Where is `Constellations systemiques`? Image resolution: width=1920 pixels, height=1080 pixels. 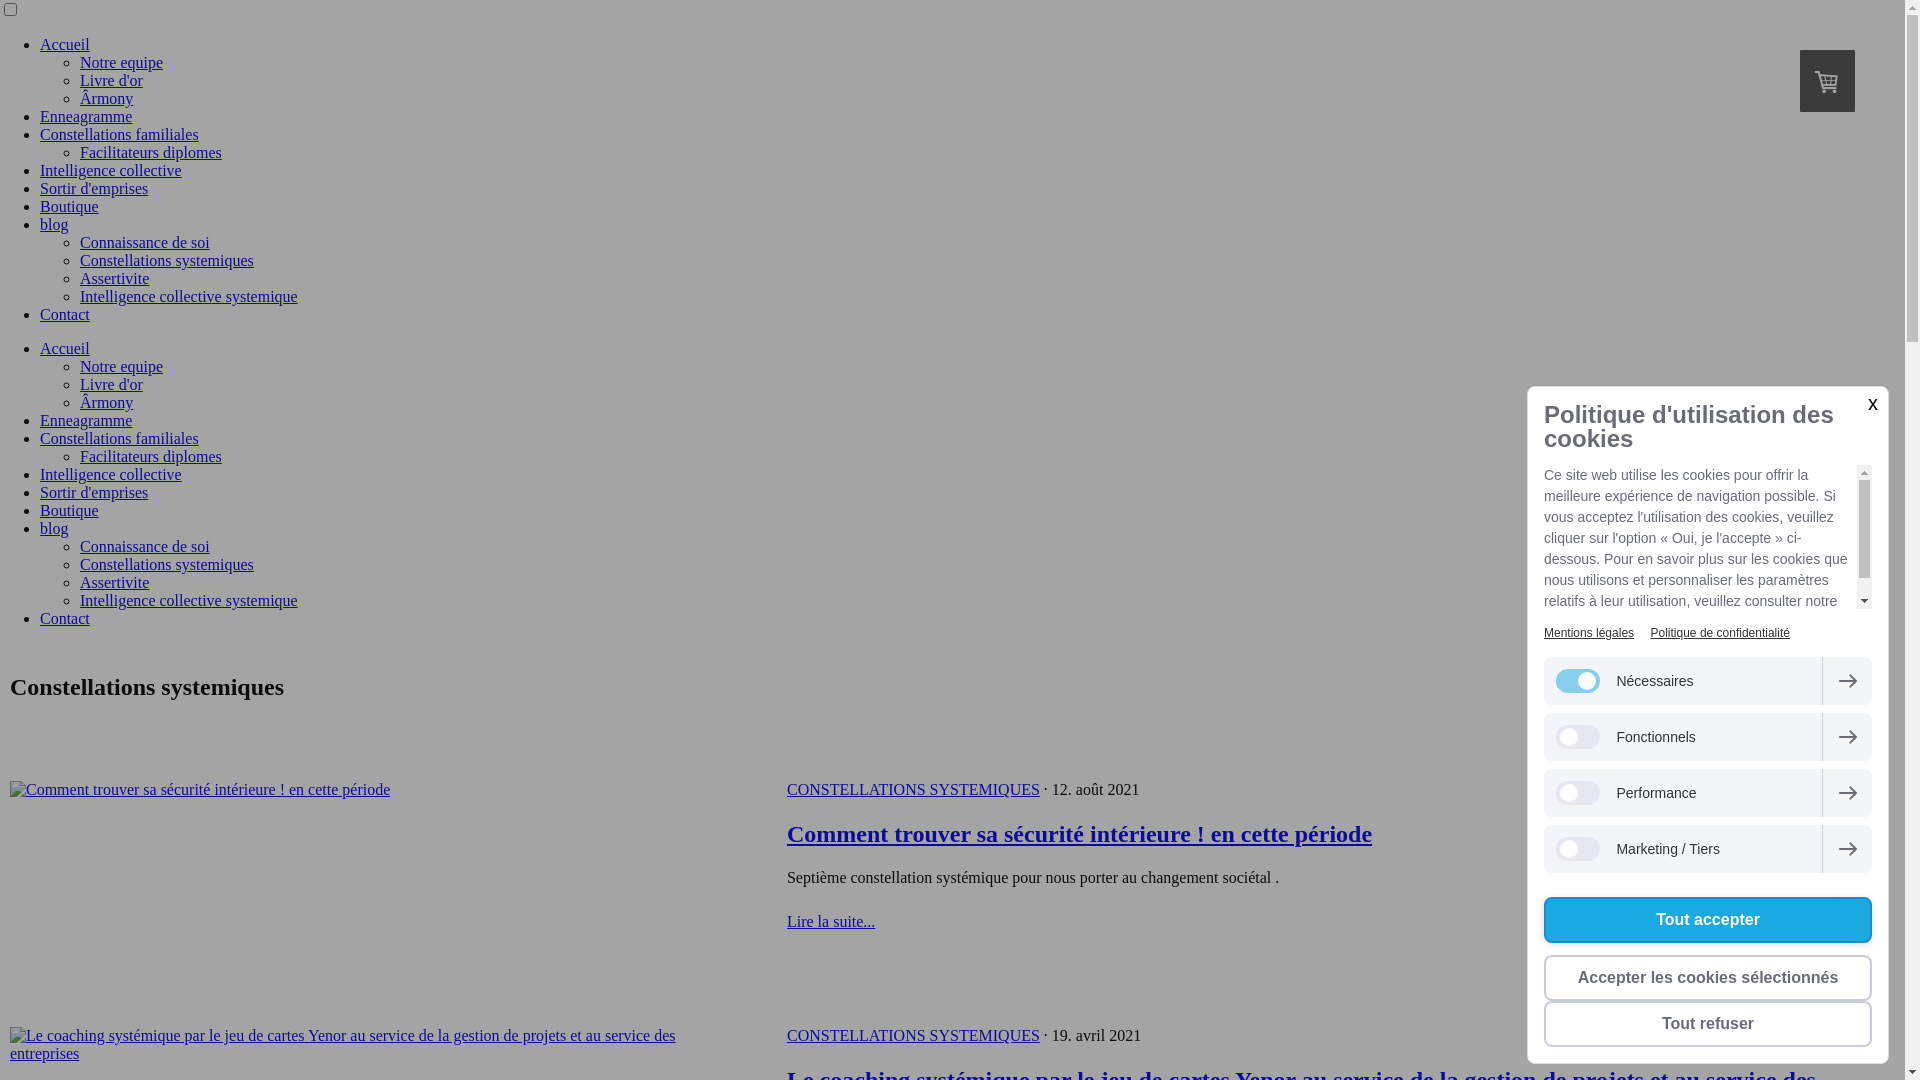 Constellations systemiques is located at coordinates (167, 564).